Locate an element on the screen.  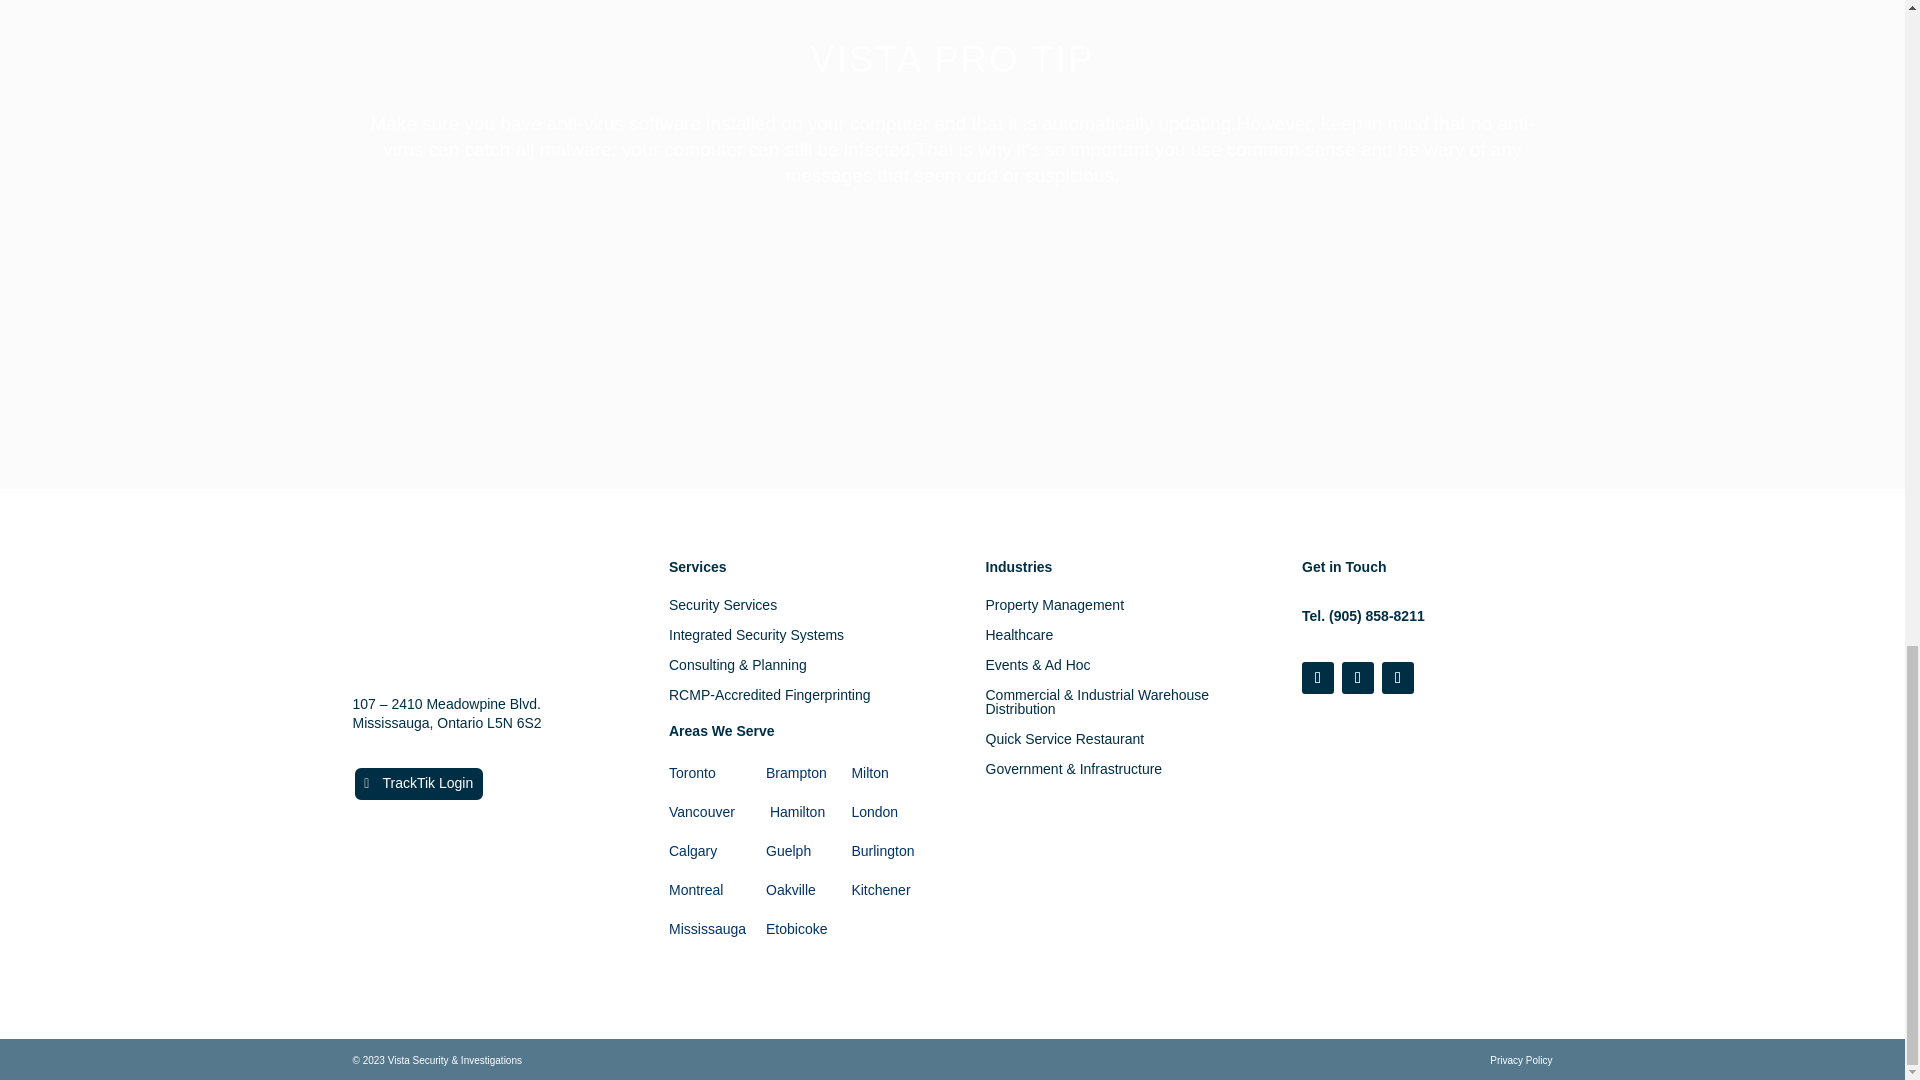
Follow on Facebook is located at coordinates (1318, 678).